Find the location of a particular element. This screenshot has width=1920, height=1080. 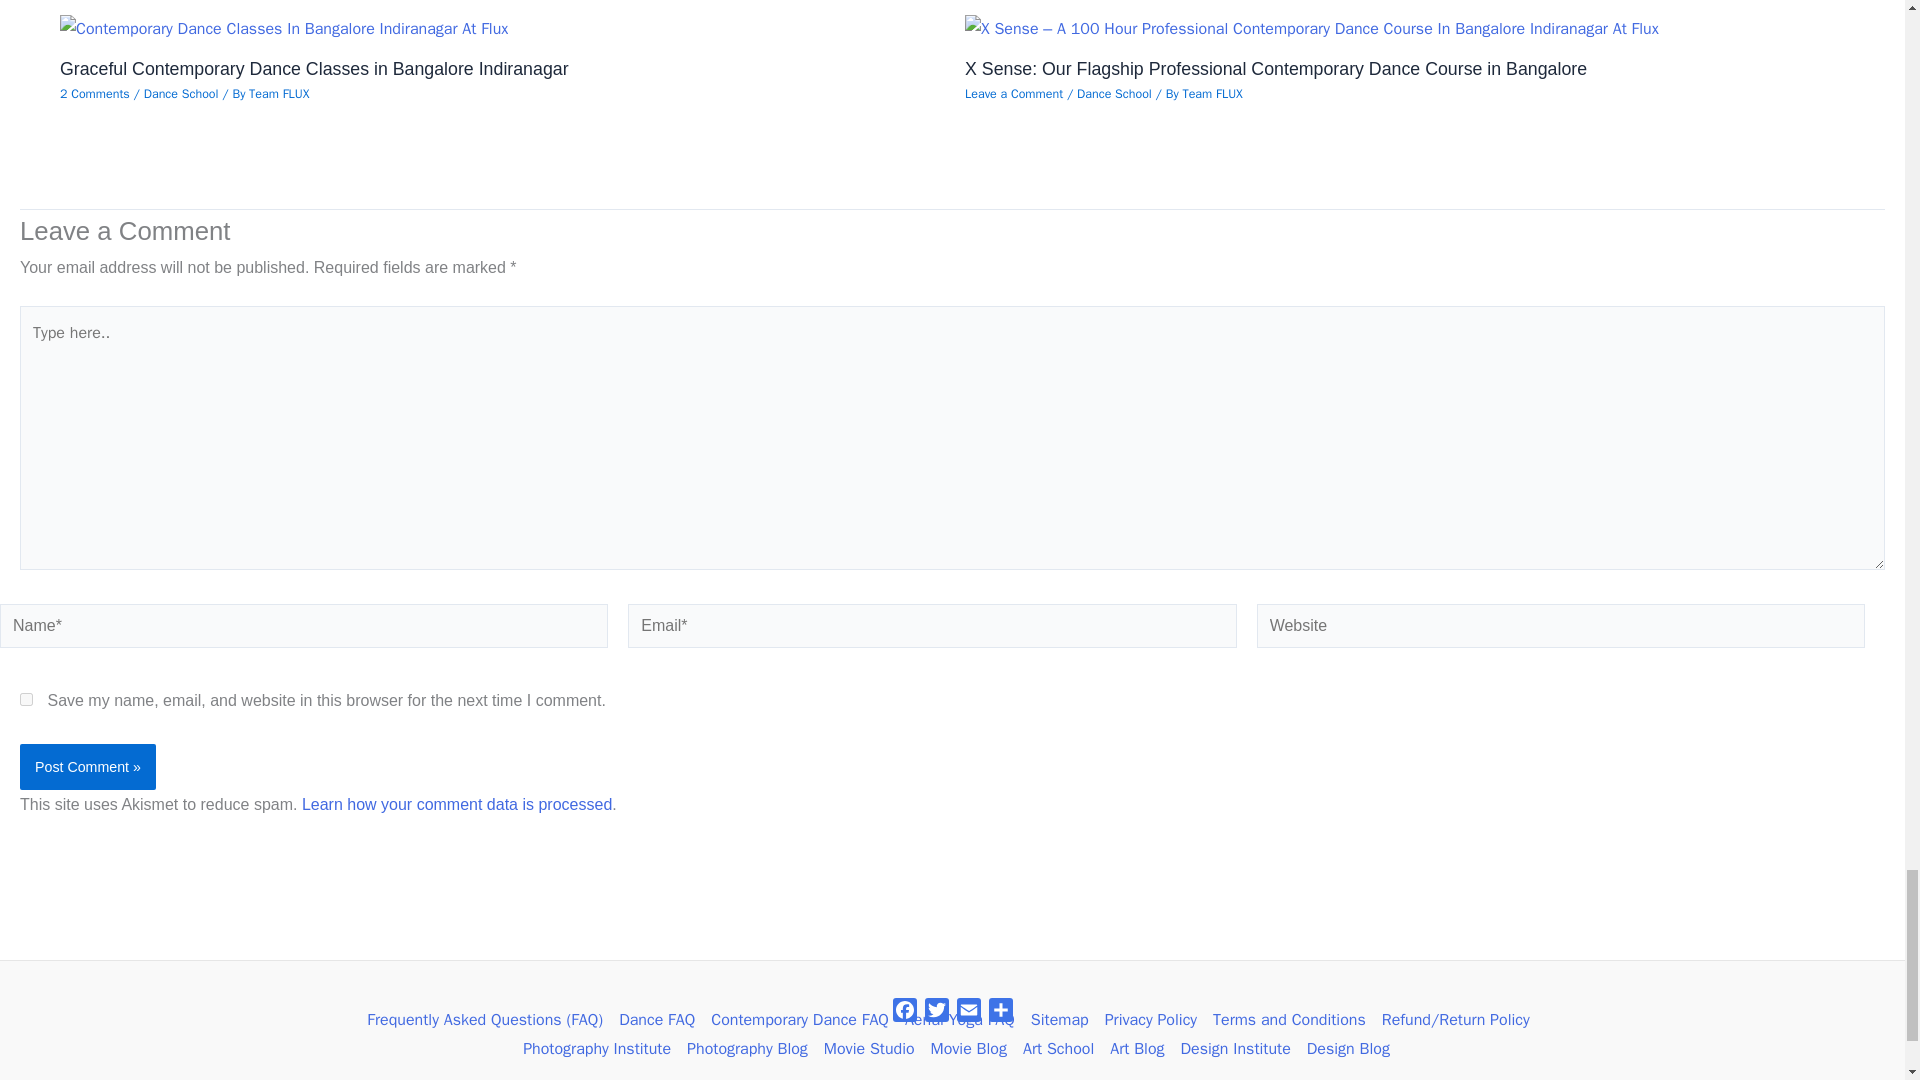

View all posts by Team FLUX is located at coordinates (279, 94).